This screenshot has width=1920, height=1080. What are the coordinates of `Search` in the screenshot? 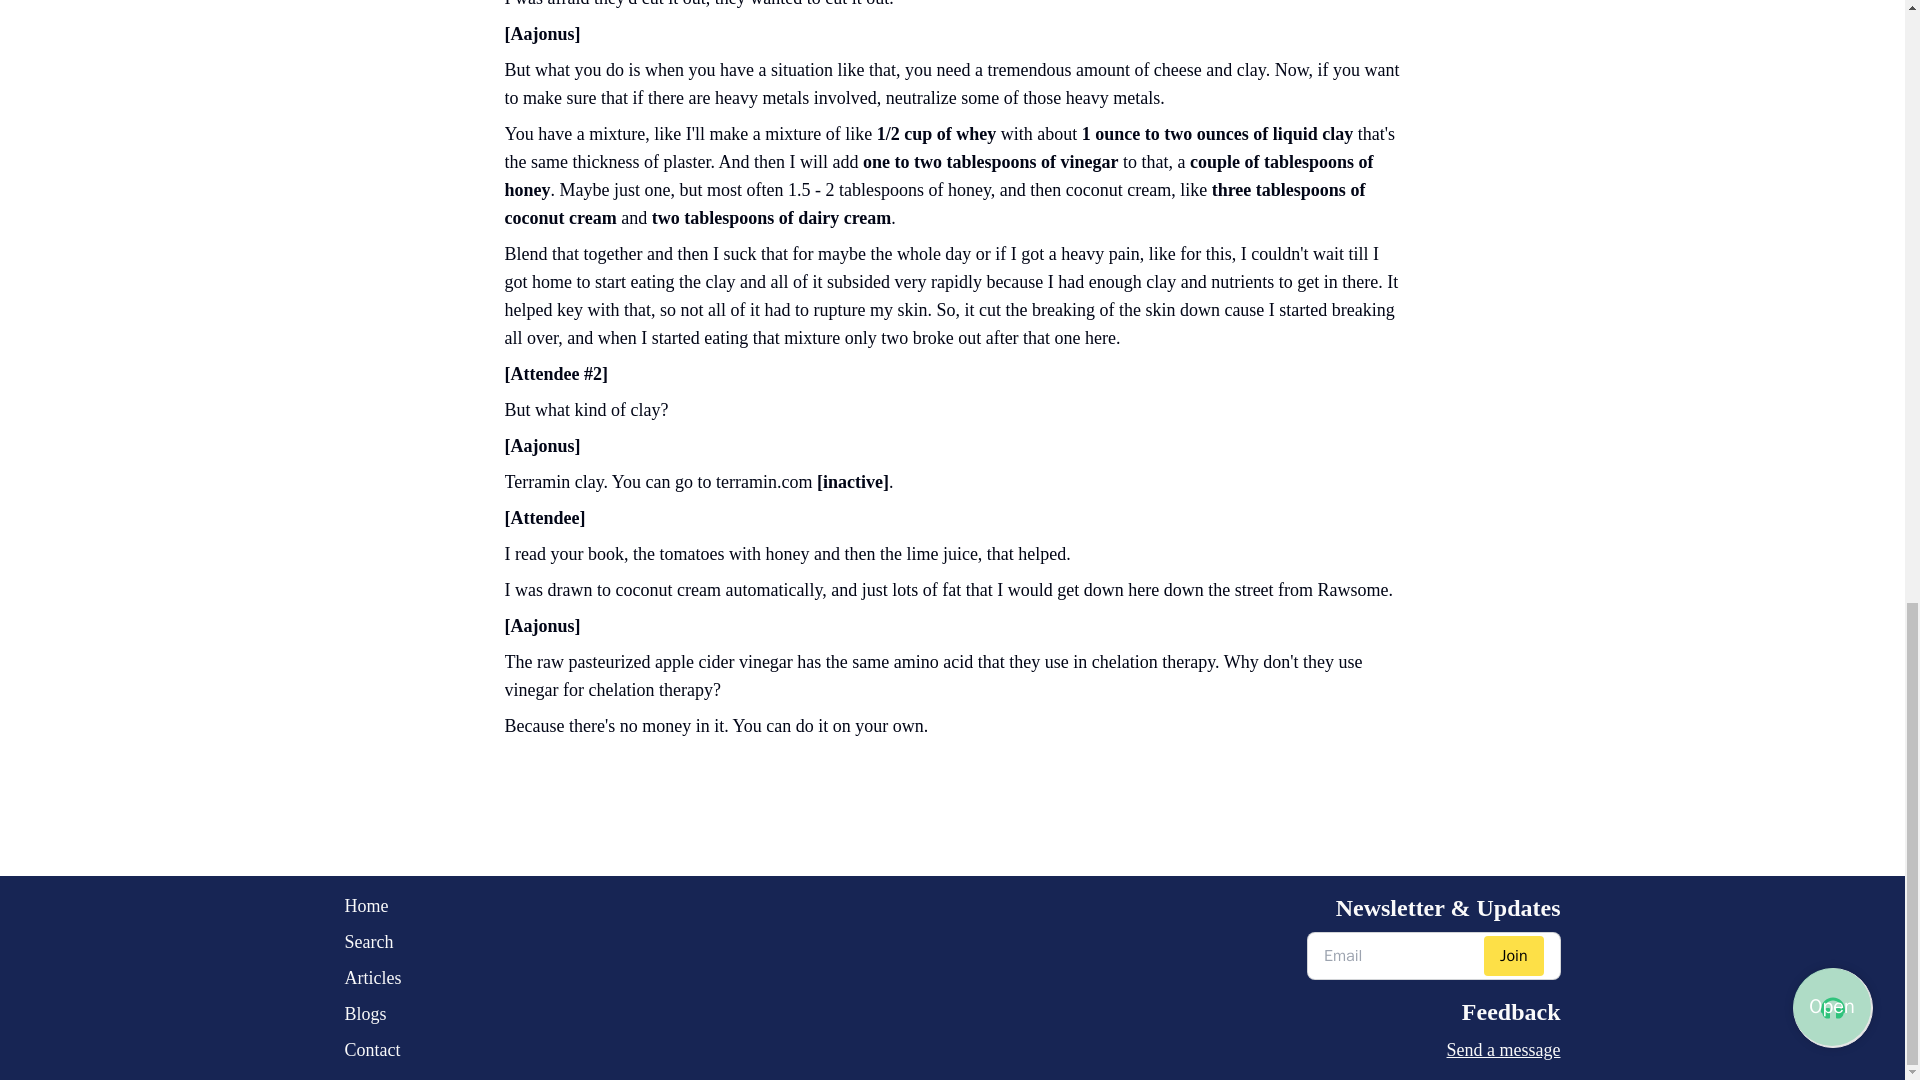 It's located at (372, 941).